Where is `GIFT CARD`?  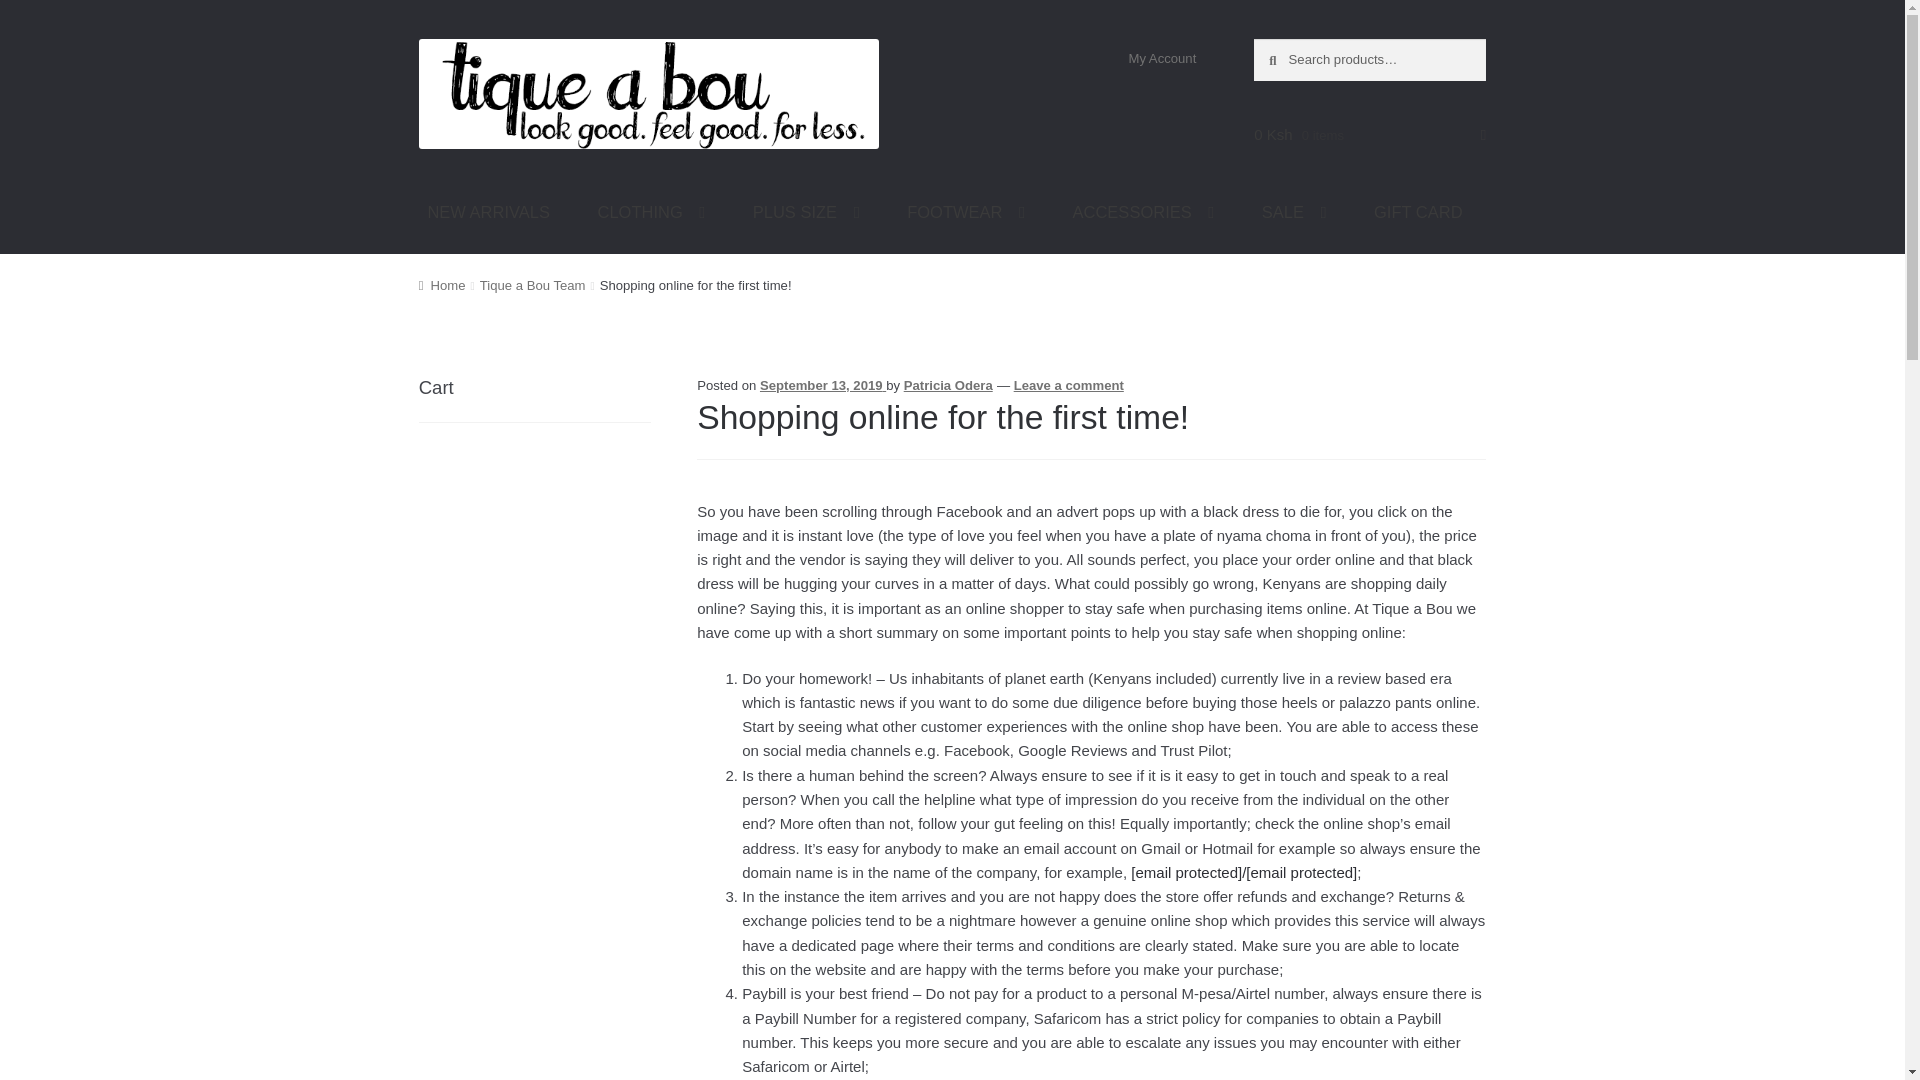 GIFT CARD is located at coordinates (1418, 212).